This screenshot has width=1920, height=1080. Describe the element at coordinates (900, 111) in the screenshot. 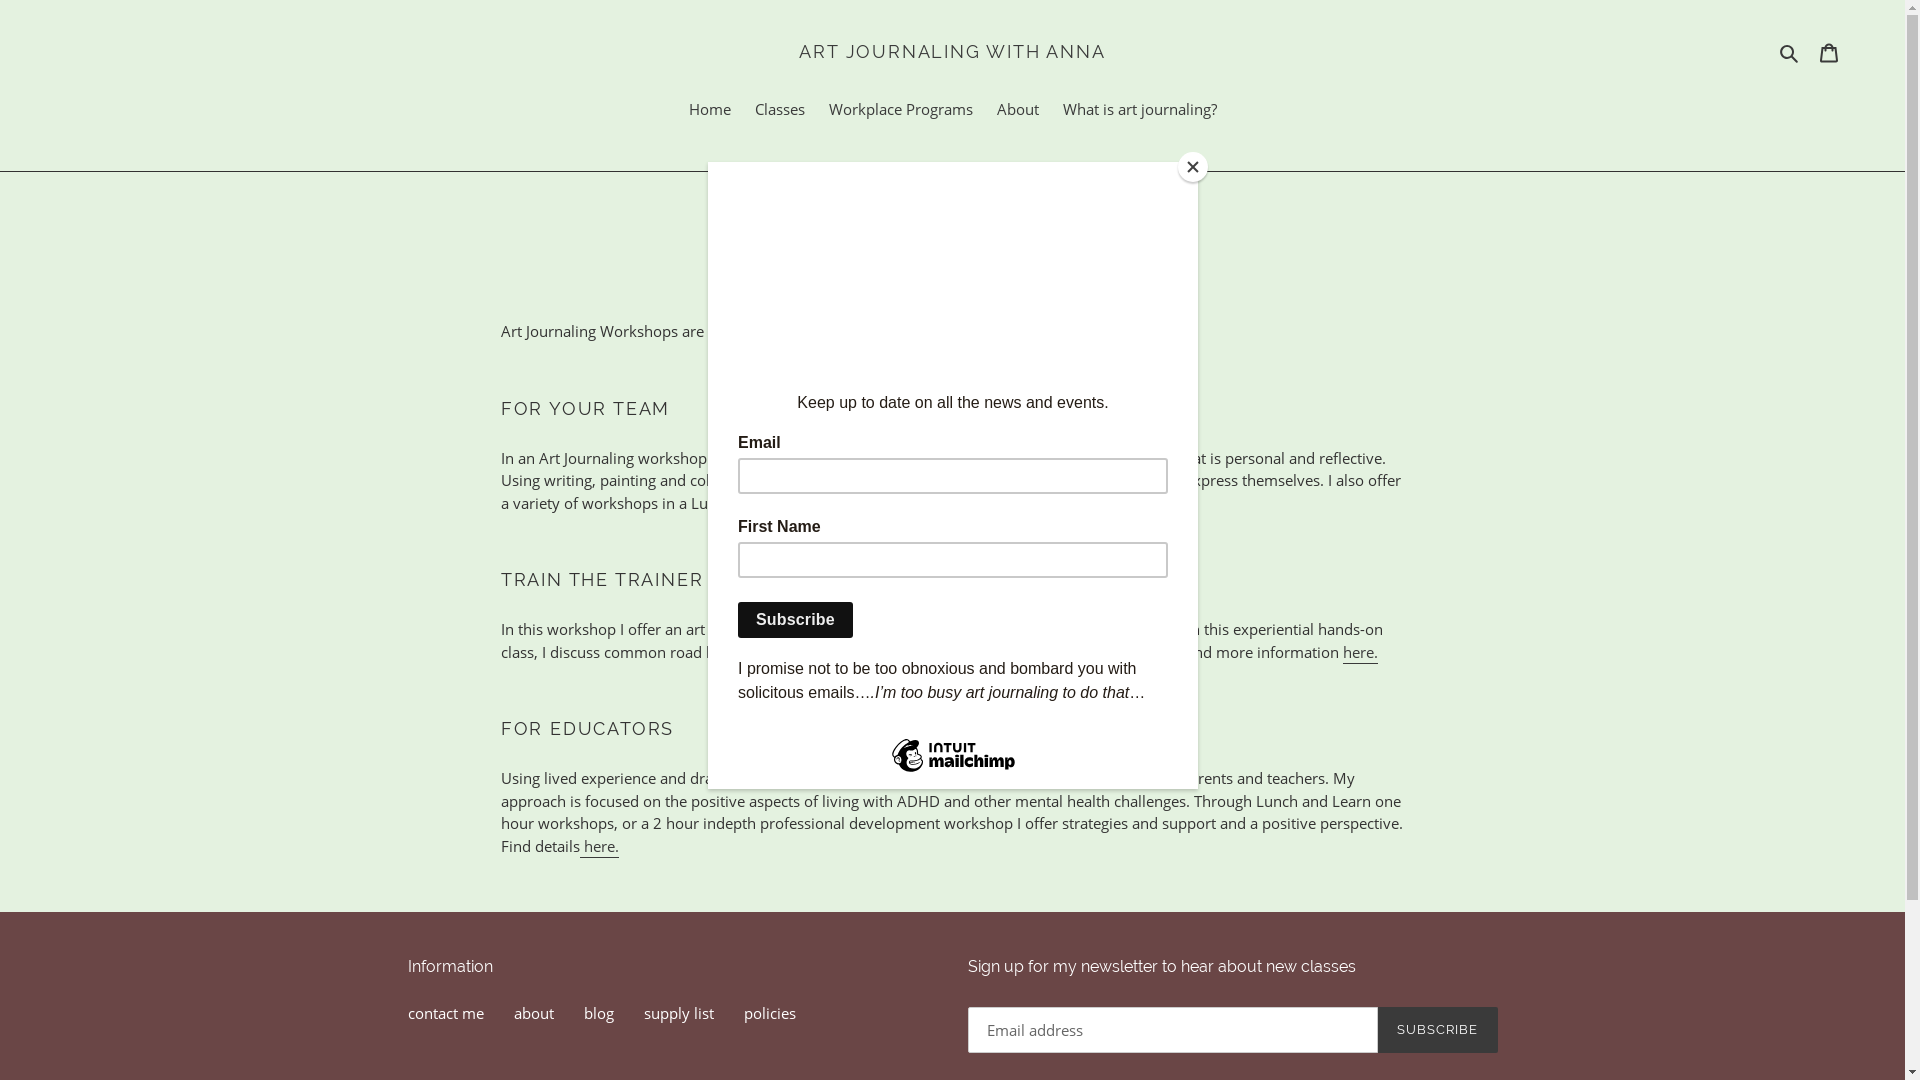

I see `Workplace Programs` at that location.